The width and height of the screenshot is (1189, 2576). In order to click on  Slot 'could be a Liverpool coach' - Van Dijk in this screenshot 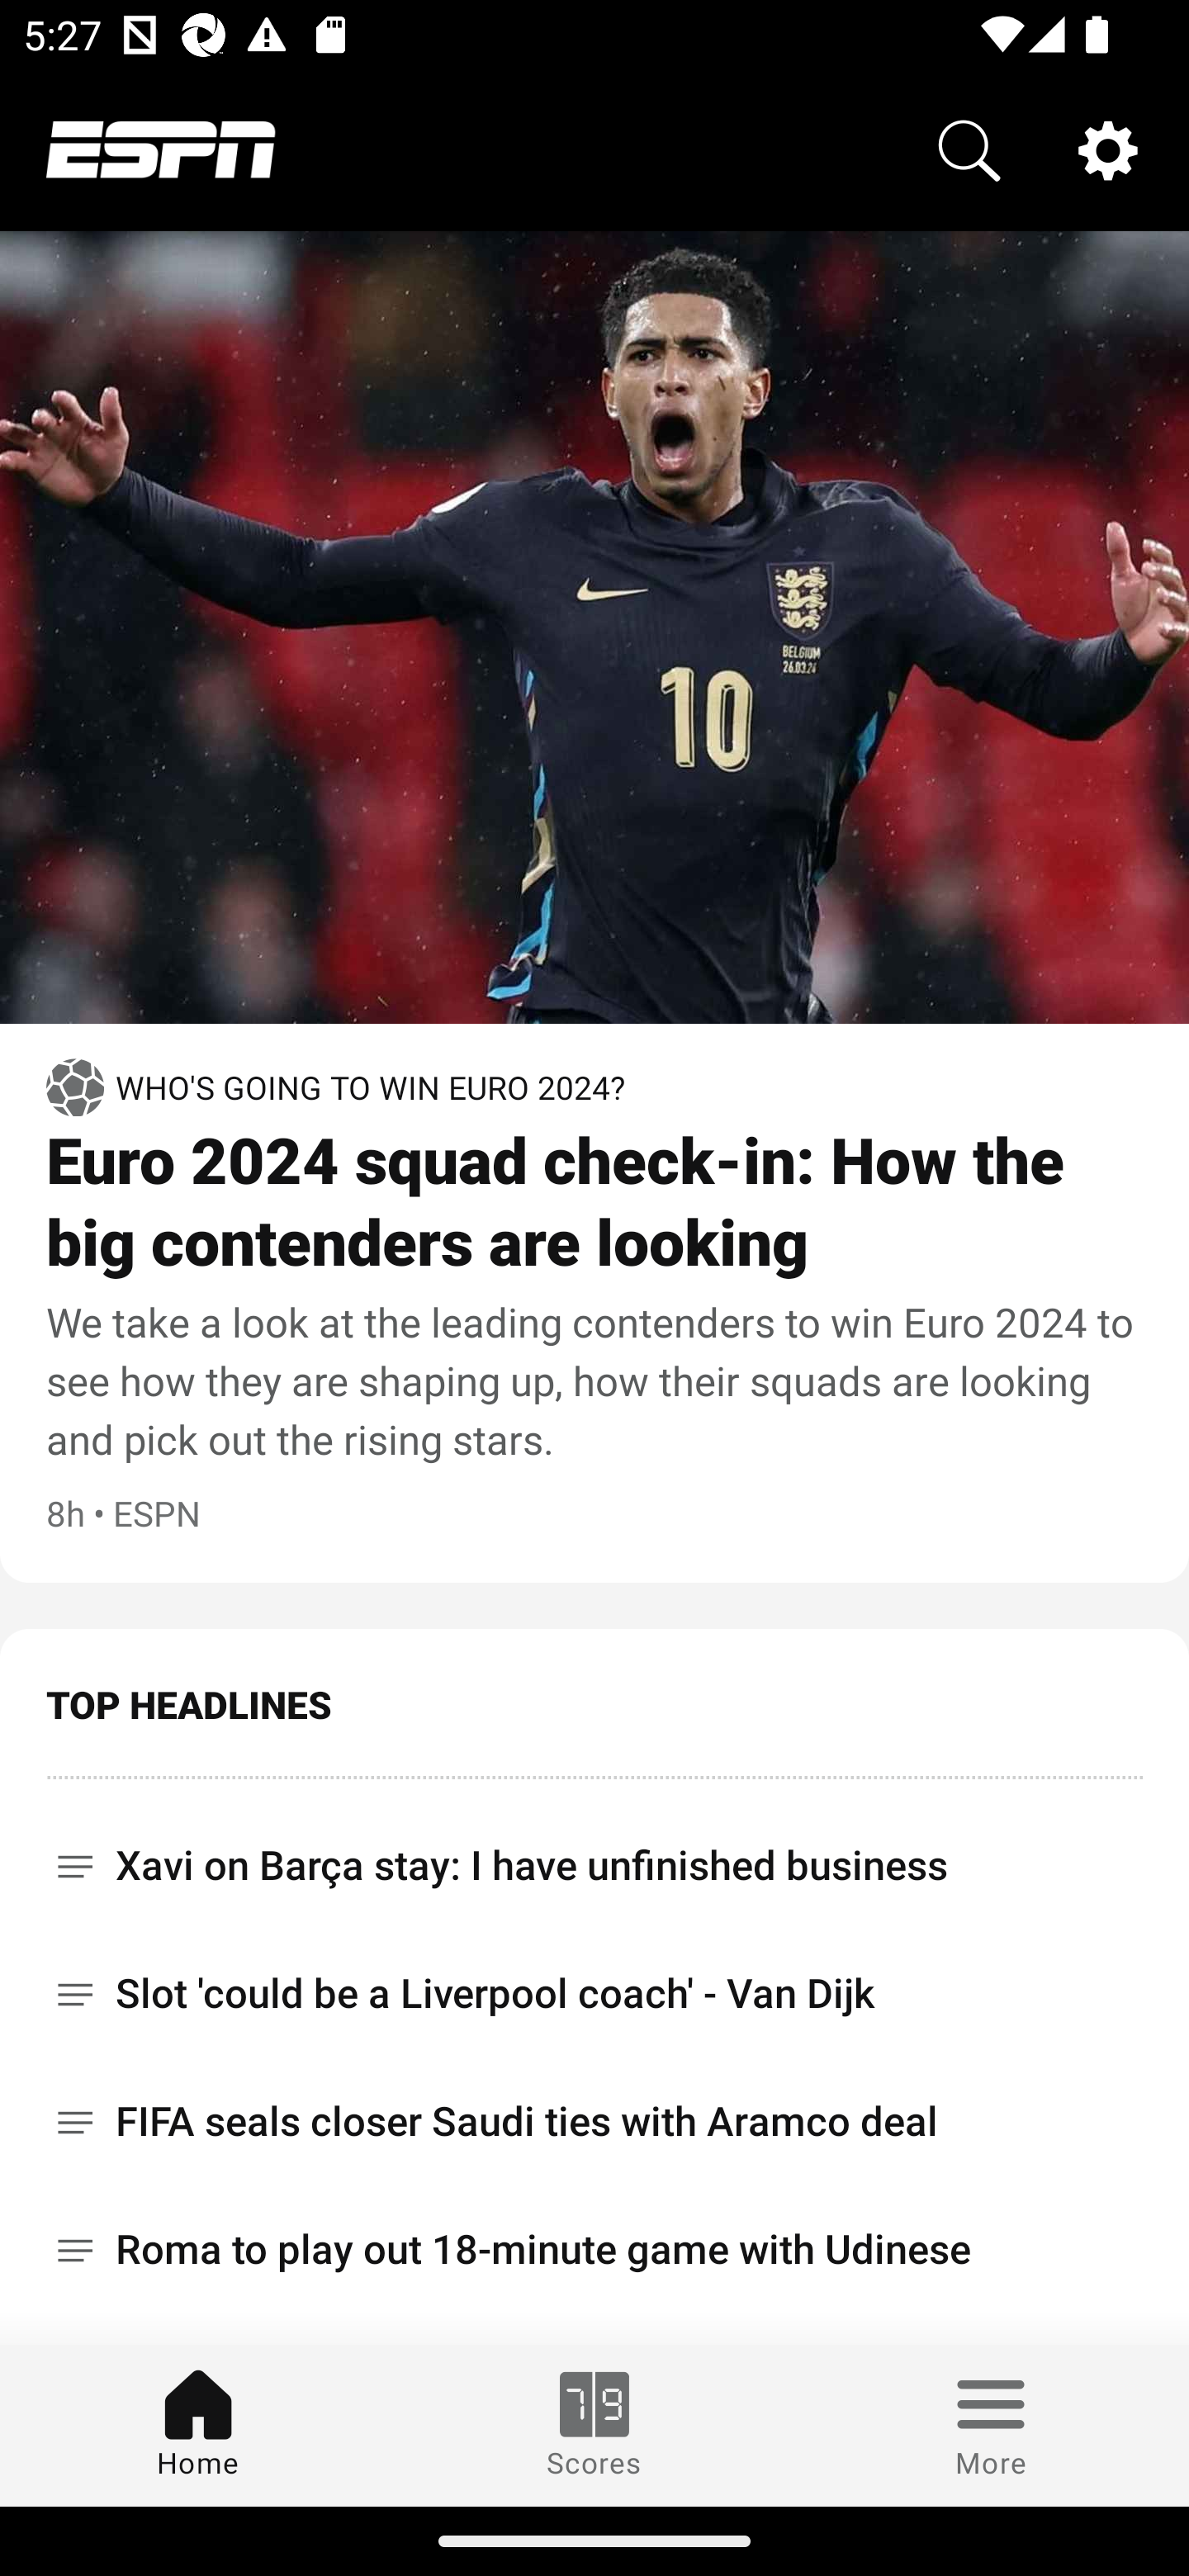, I will do `click(594, 1993)`.